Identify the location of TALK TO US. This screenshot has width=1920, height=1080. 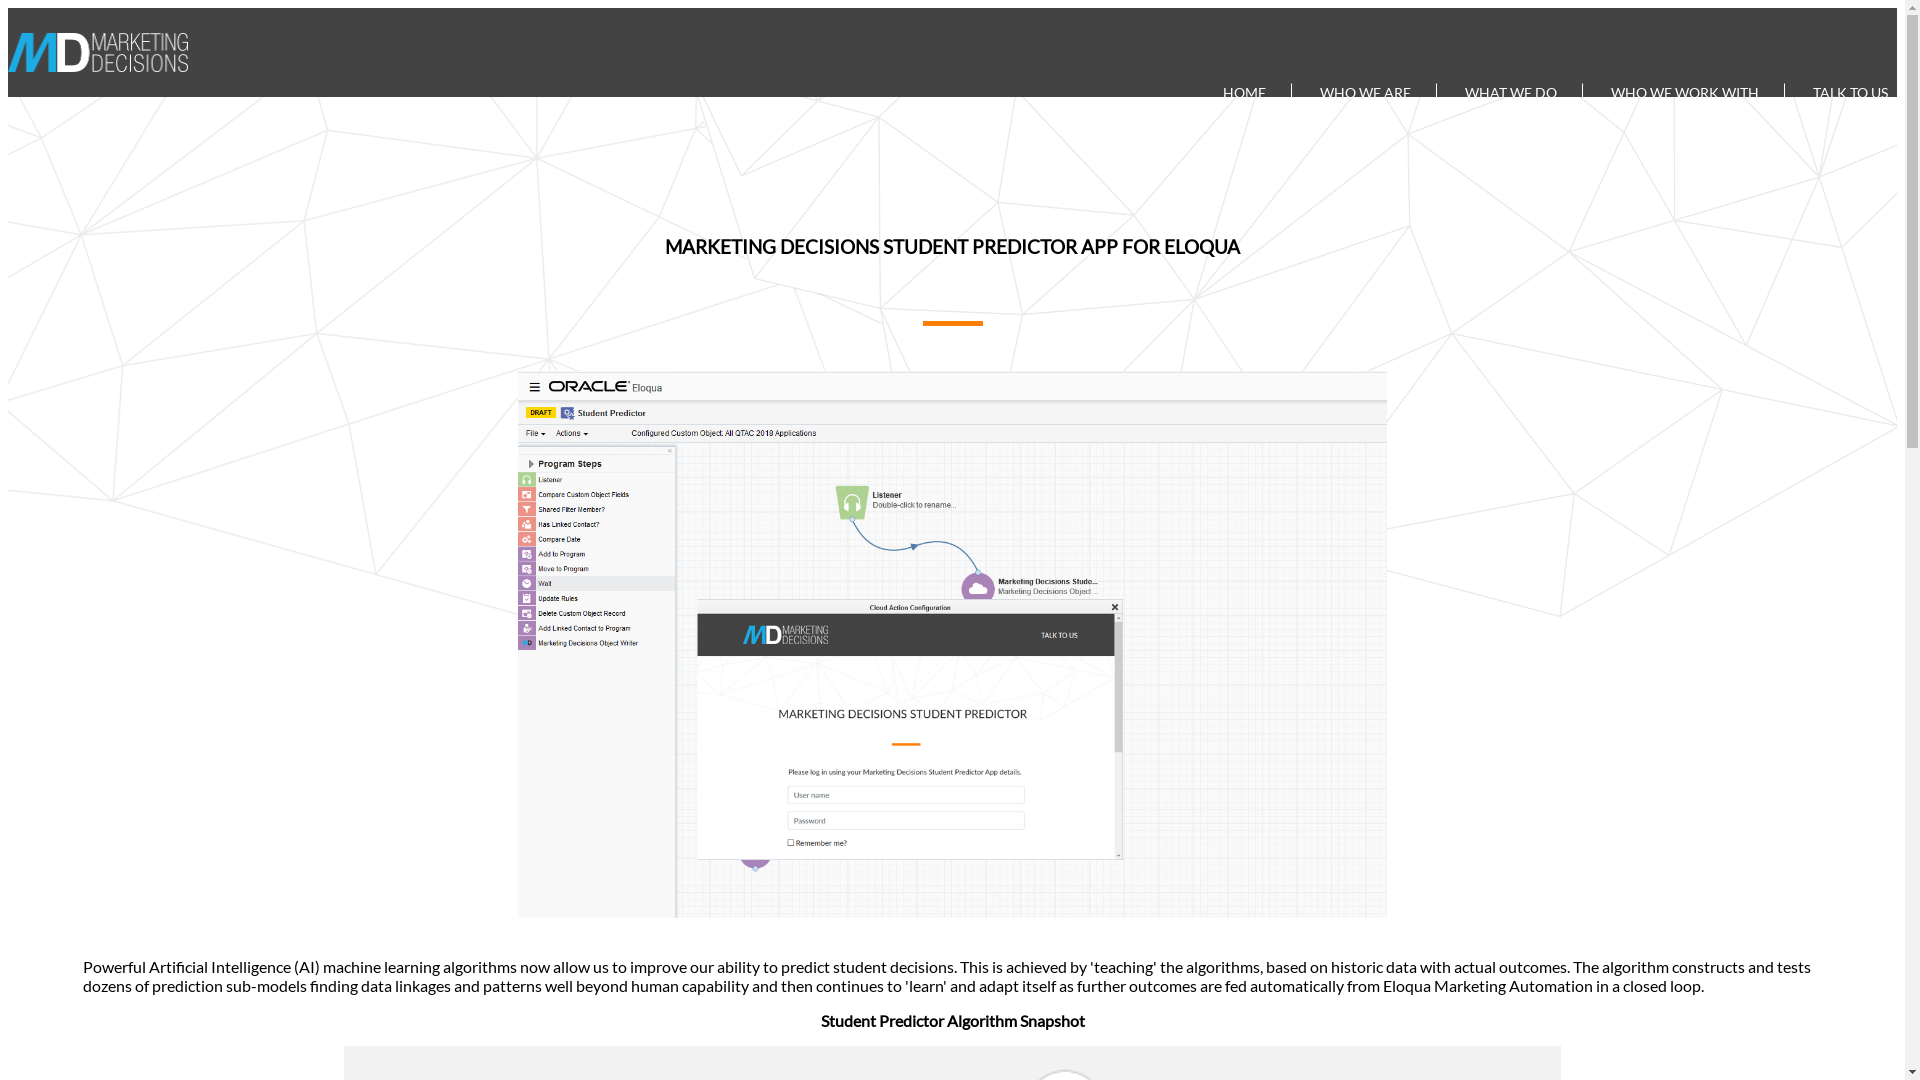
(1850, 92).